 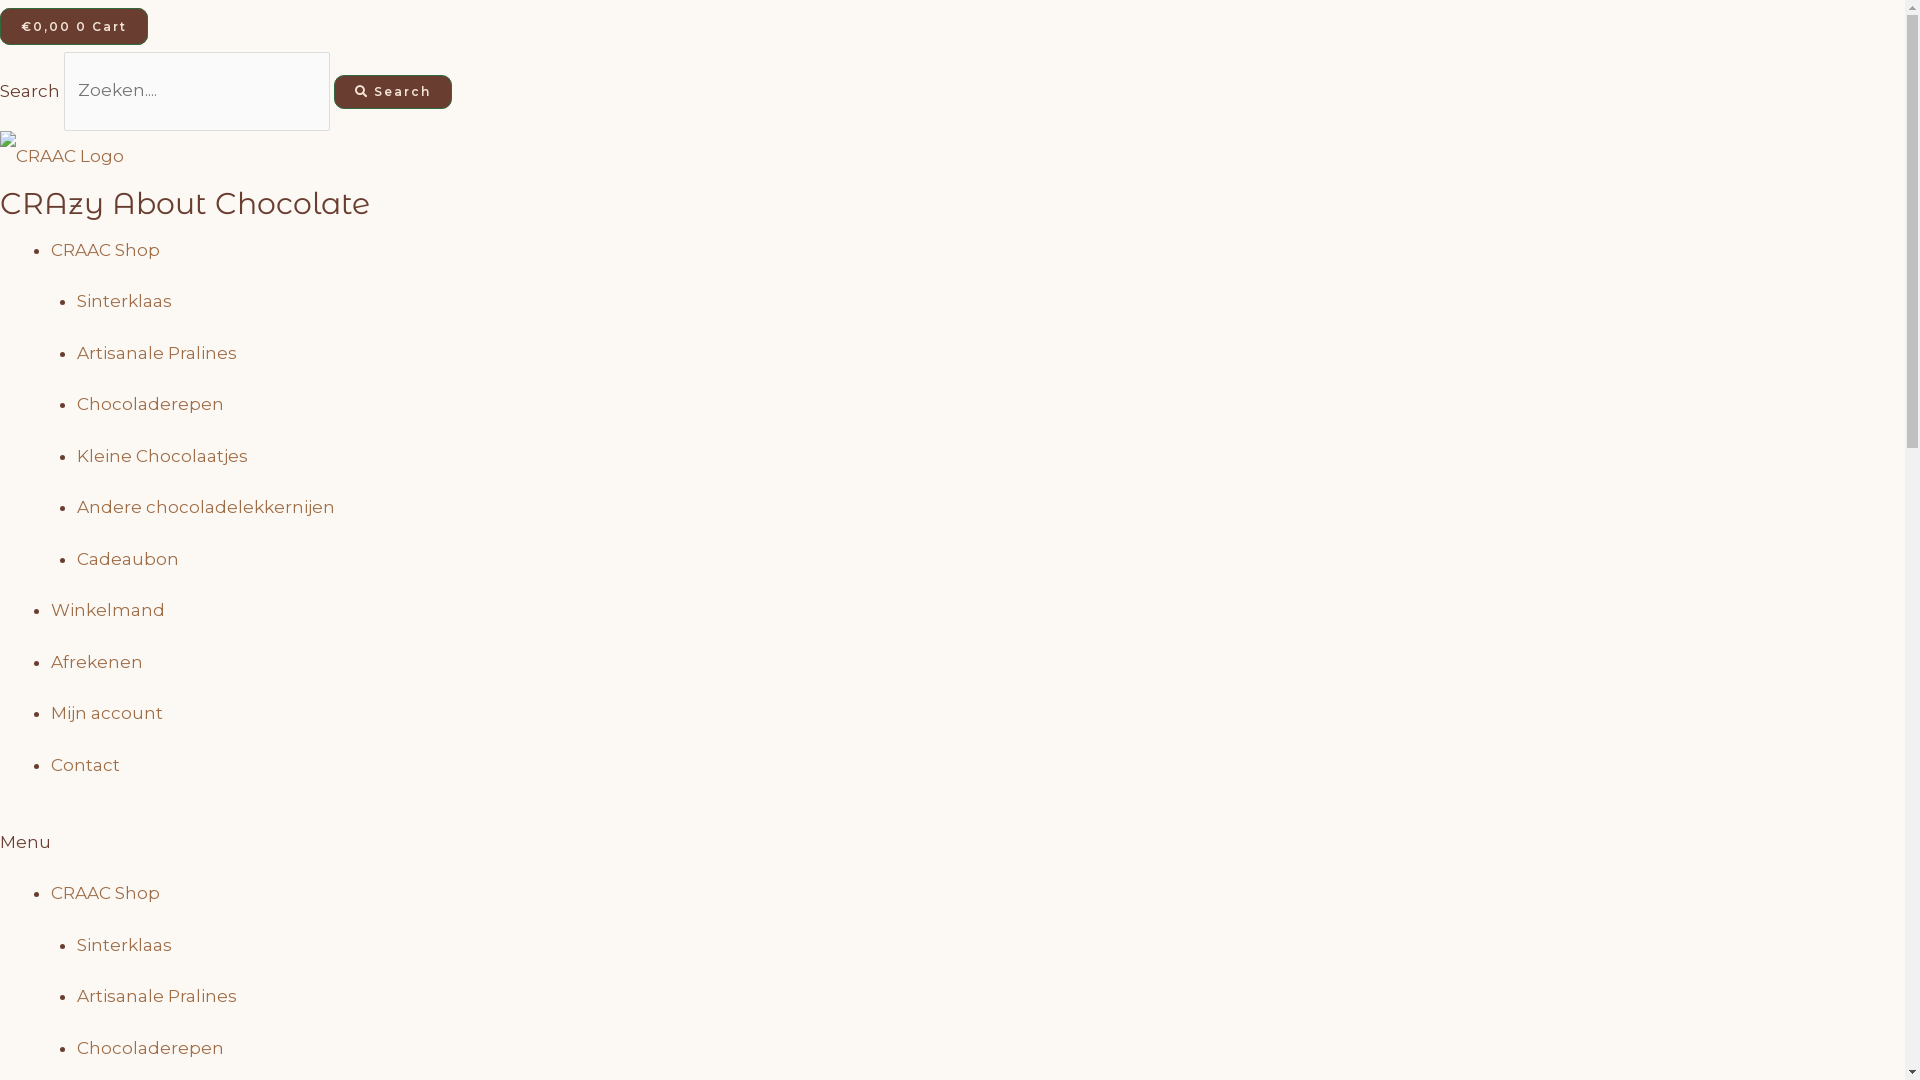 What do you see at coordinates (106, 892) in the screenshot?
I see `CRAAC Shop` at bounding box center [106, 892].